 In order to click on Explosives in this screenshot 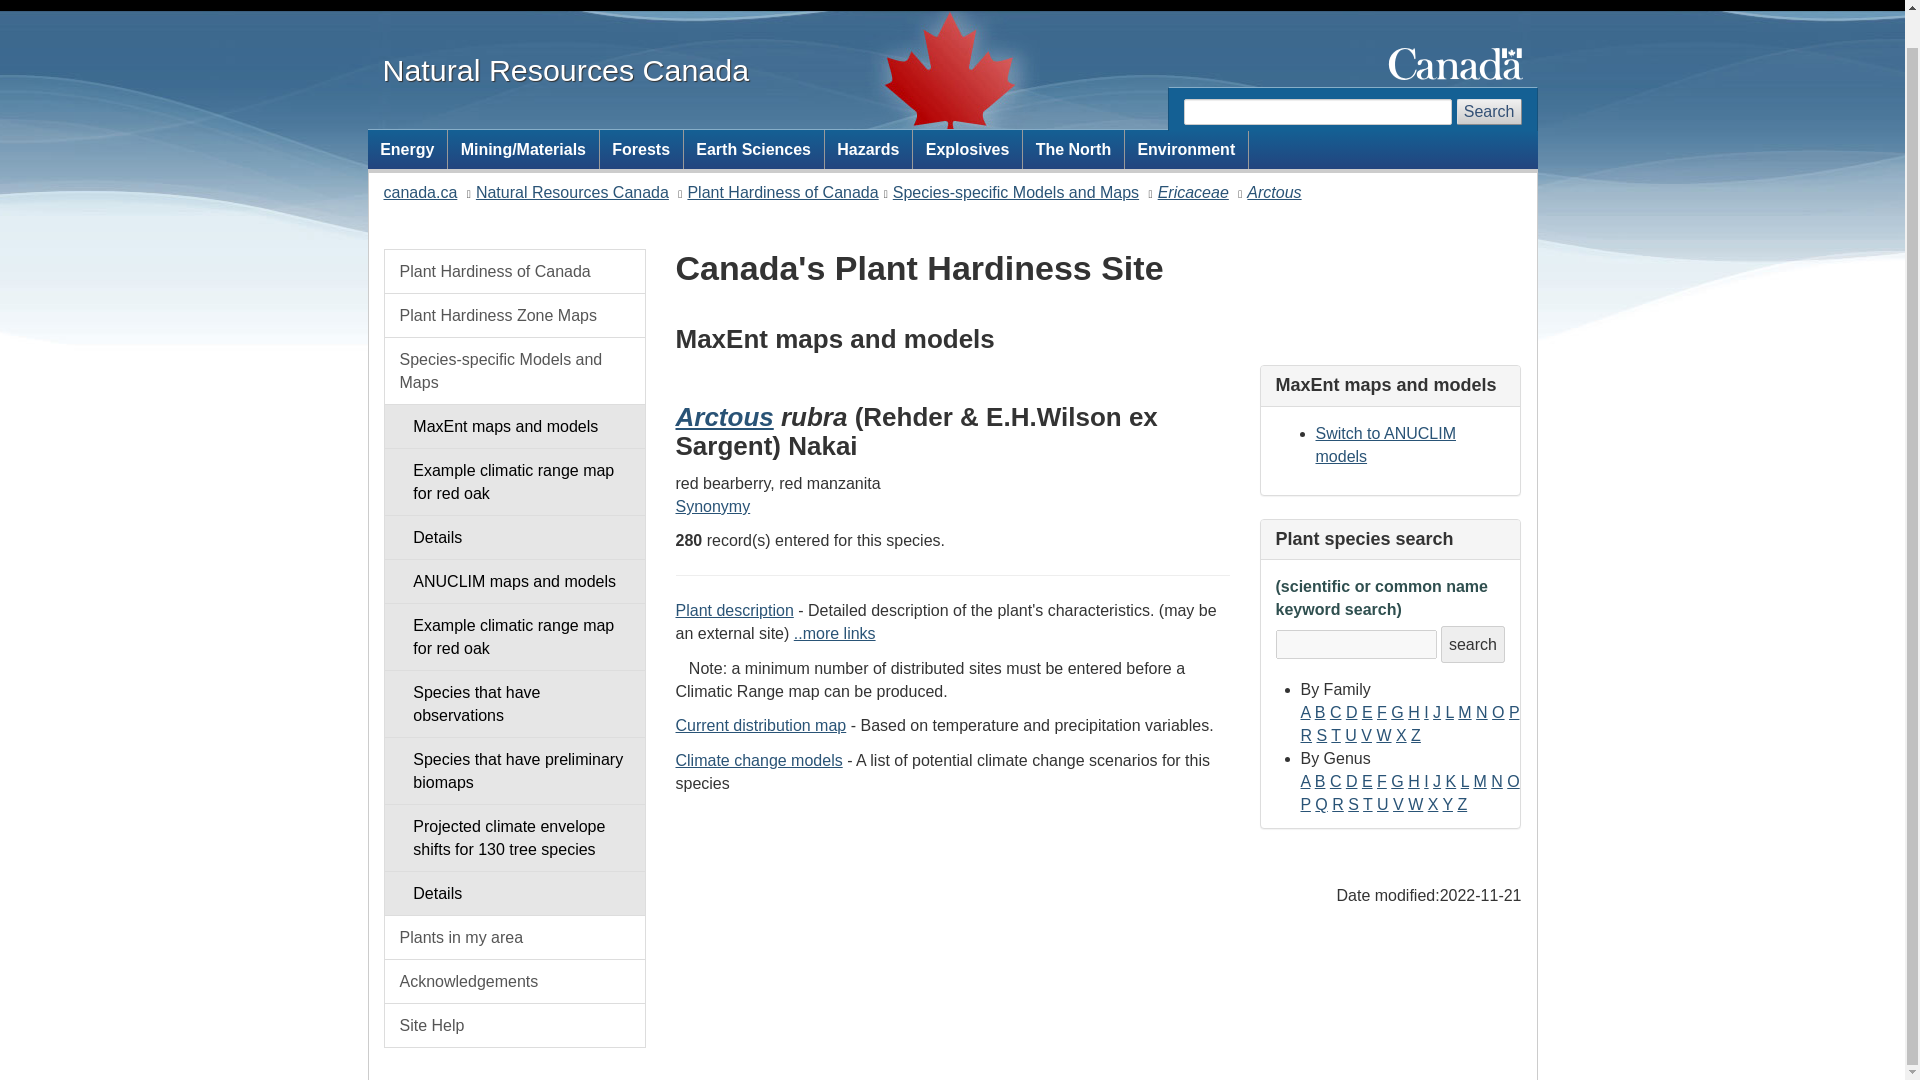, I will do `click(967, 148)`.